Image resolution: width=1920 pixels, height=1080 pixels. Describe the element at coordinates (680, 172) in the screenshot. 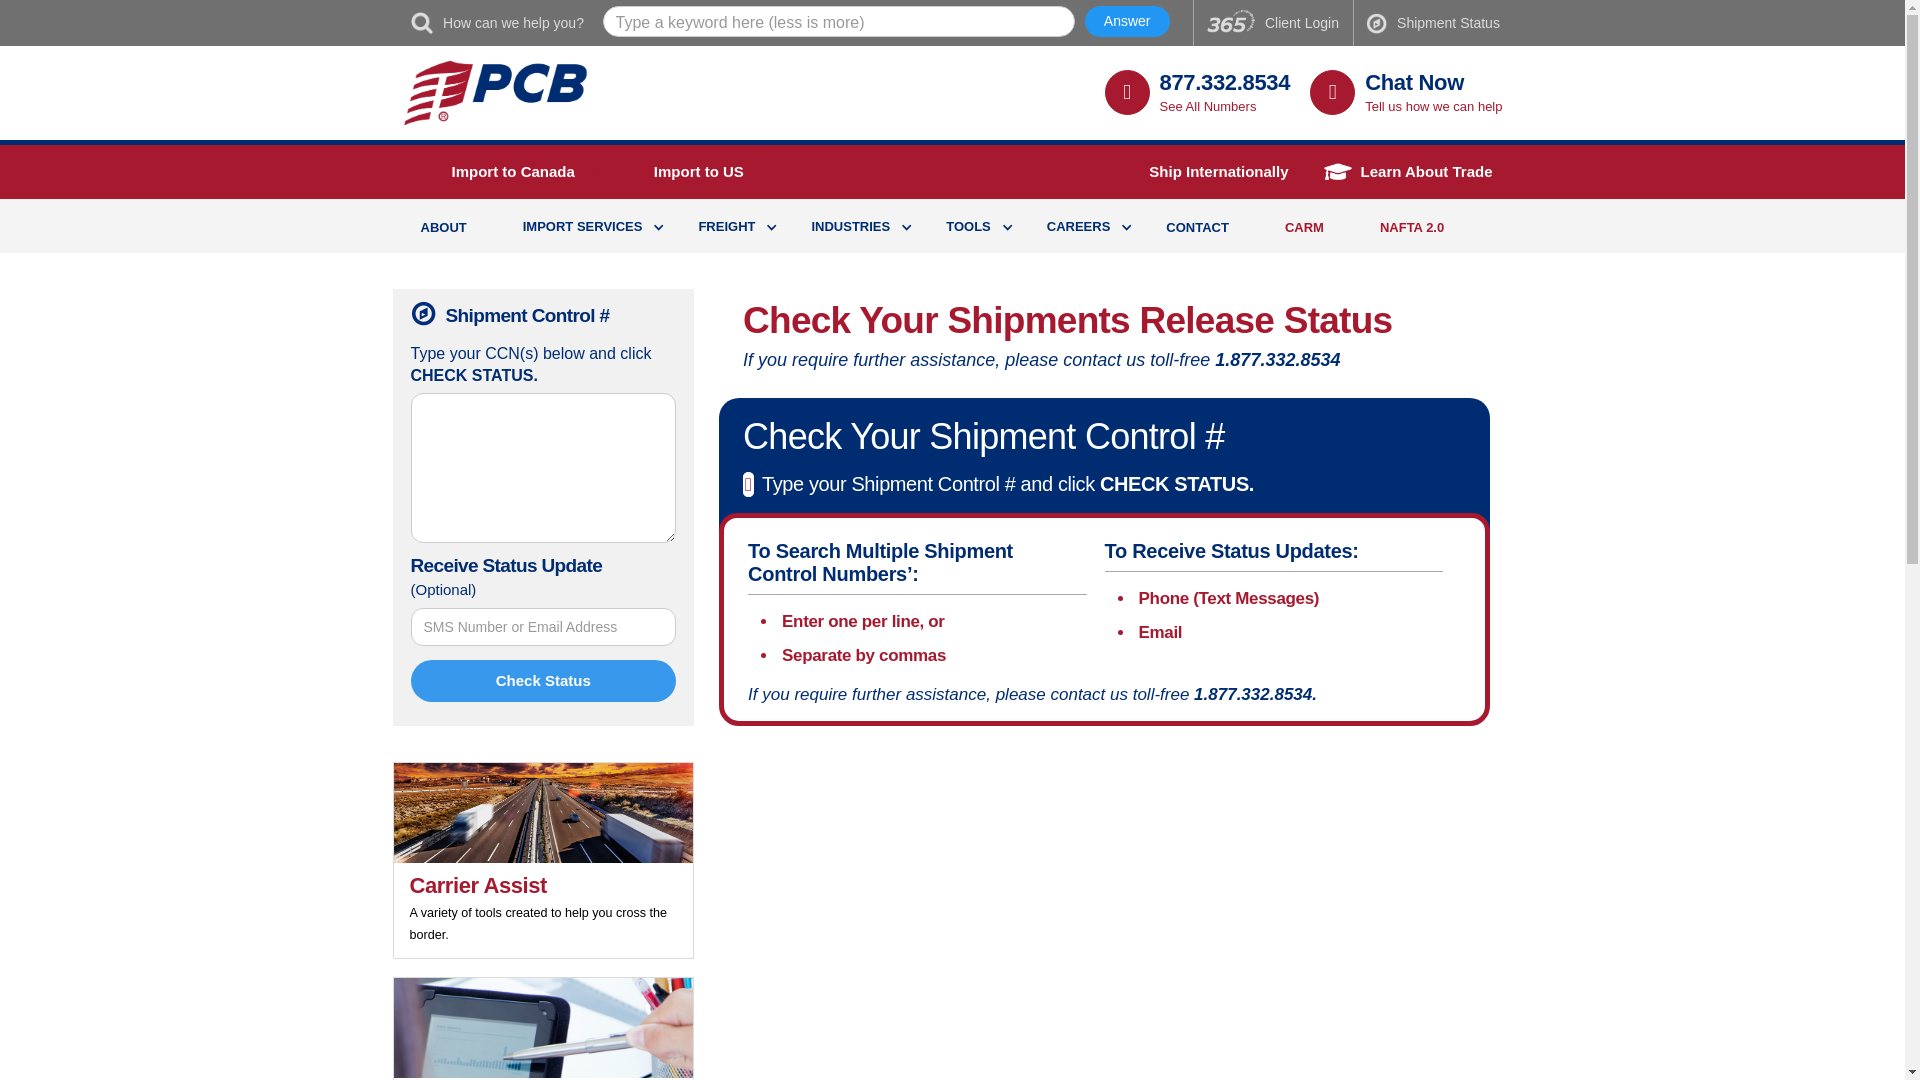

I see `Import to US` at that location.